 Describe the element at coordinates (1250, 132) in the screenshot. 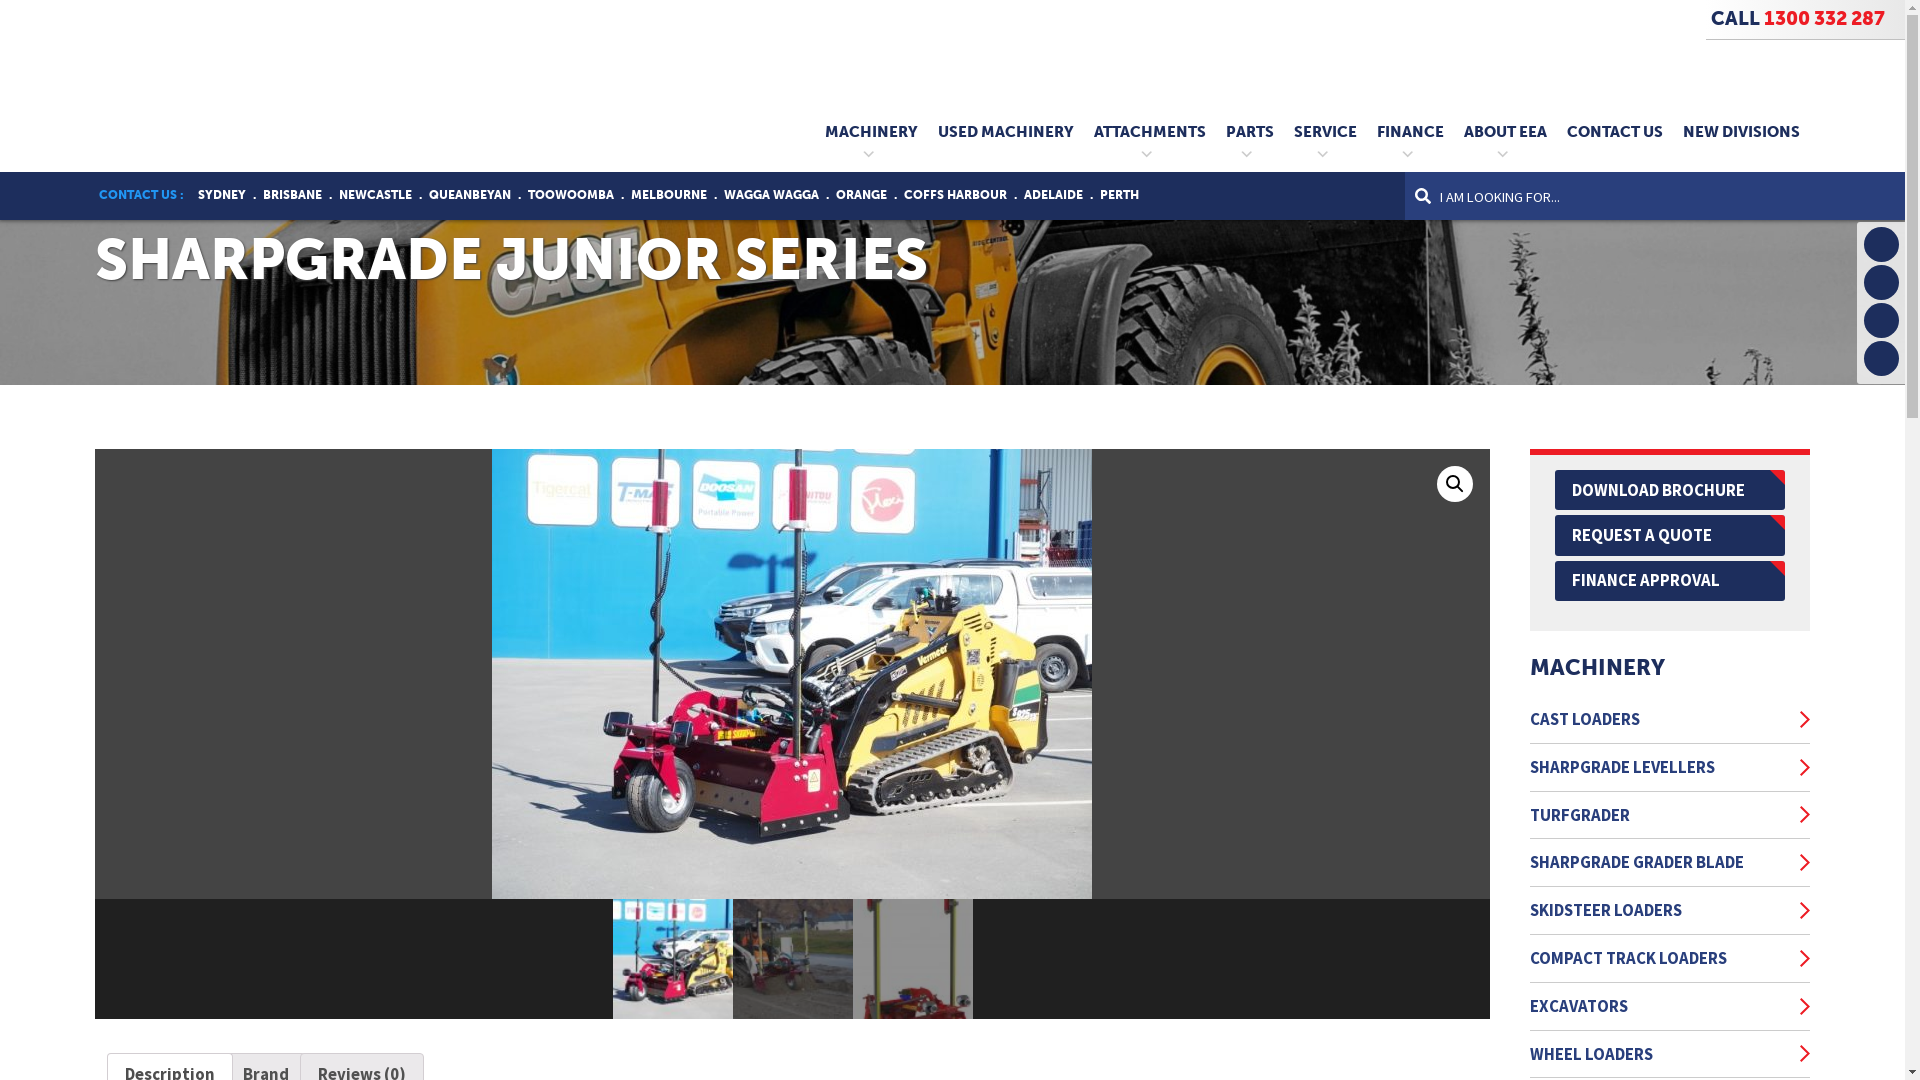

I see `PARTS` at that location.